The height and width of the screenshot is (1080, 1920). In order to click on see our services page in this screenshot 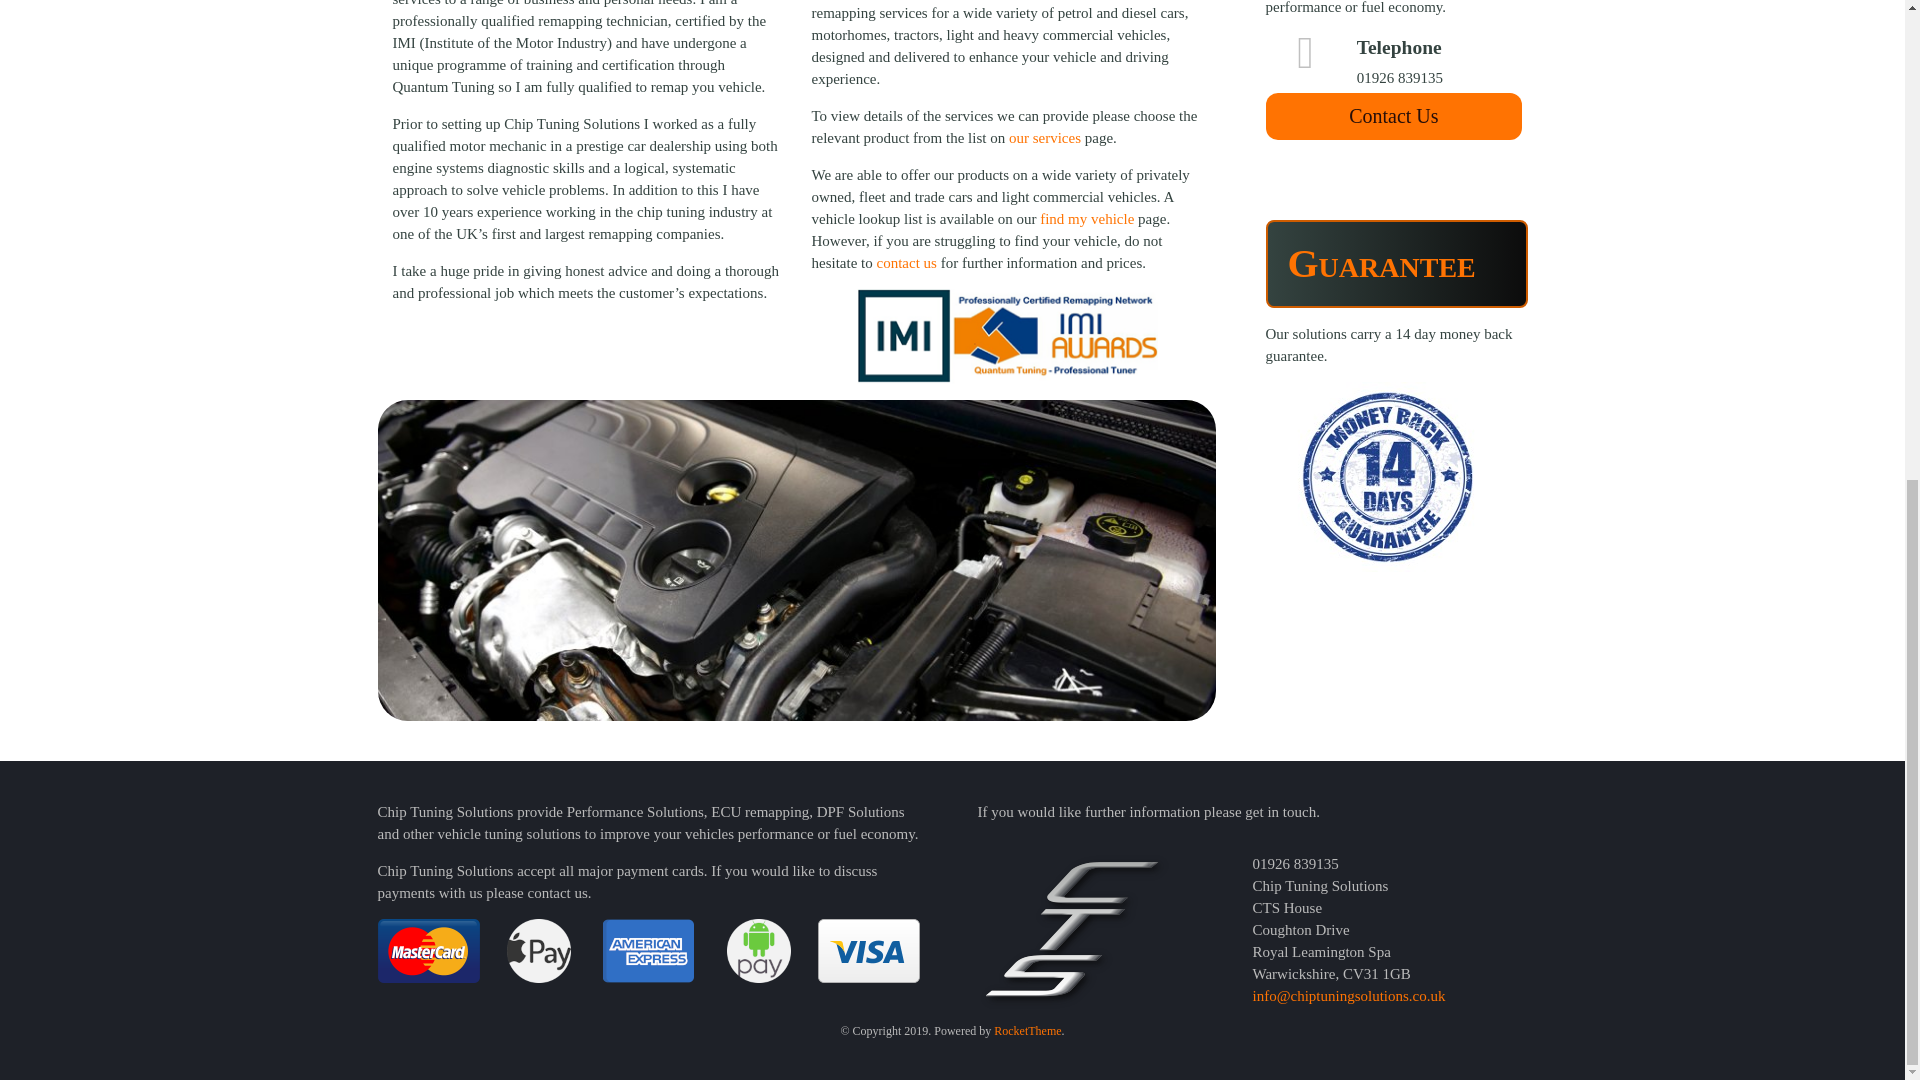, I will do `click(1044, 137)`.